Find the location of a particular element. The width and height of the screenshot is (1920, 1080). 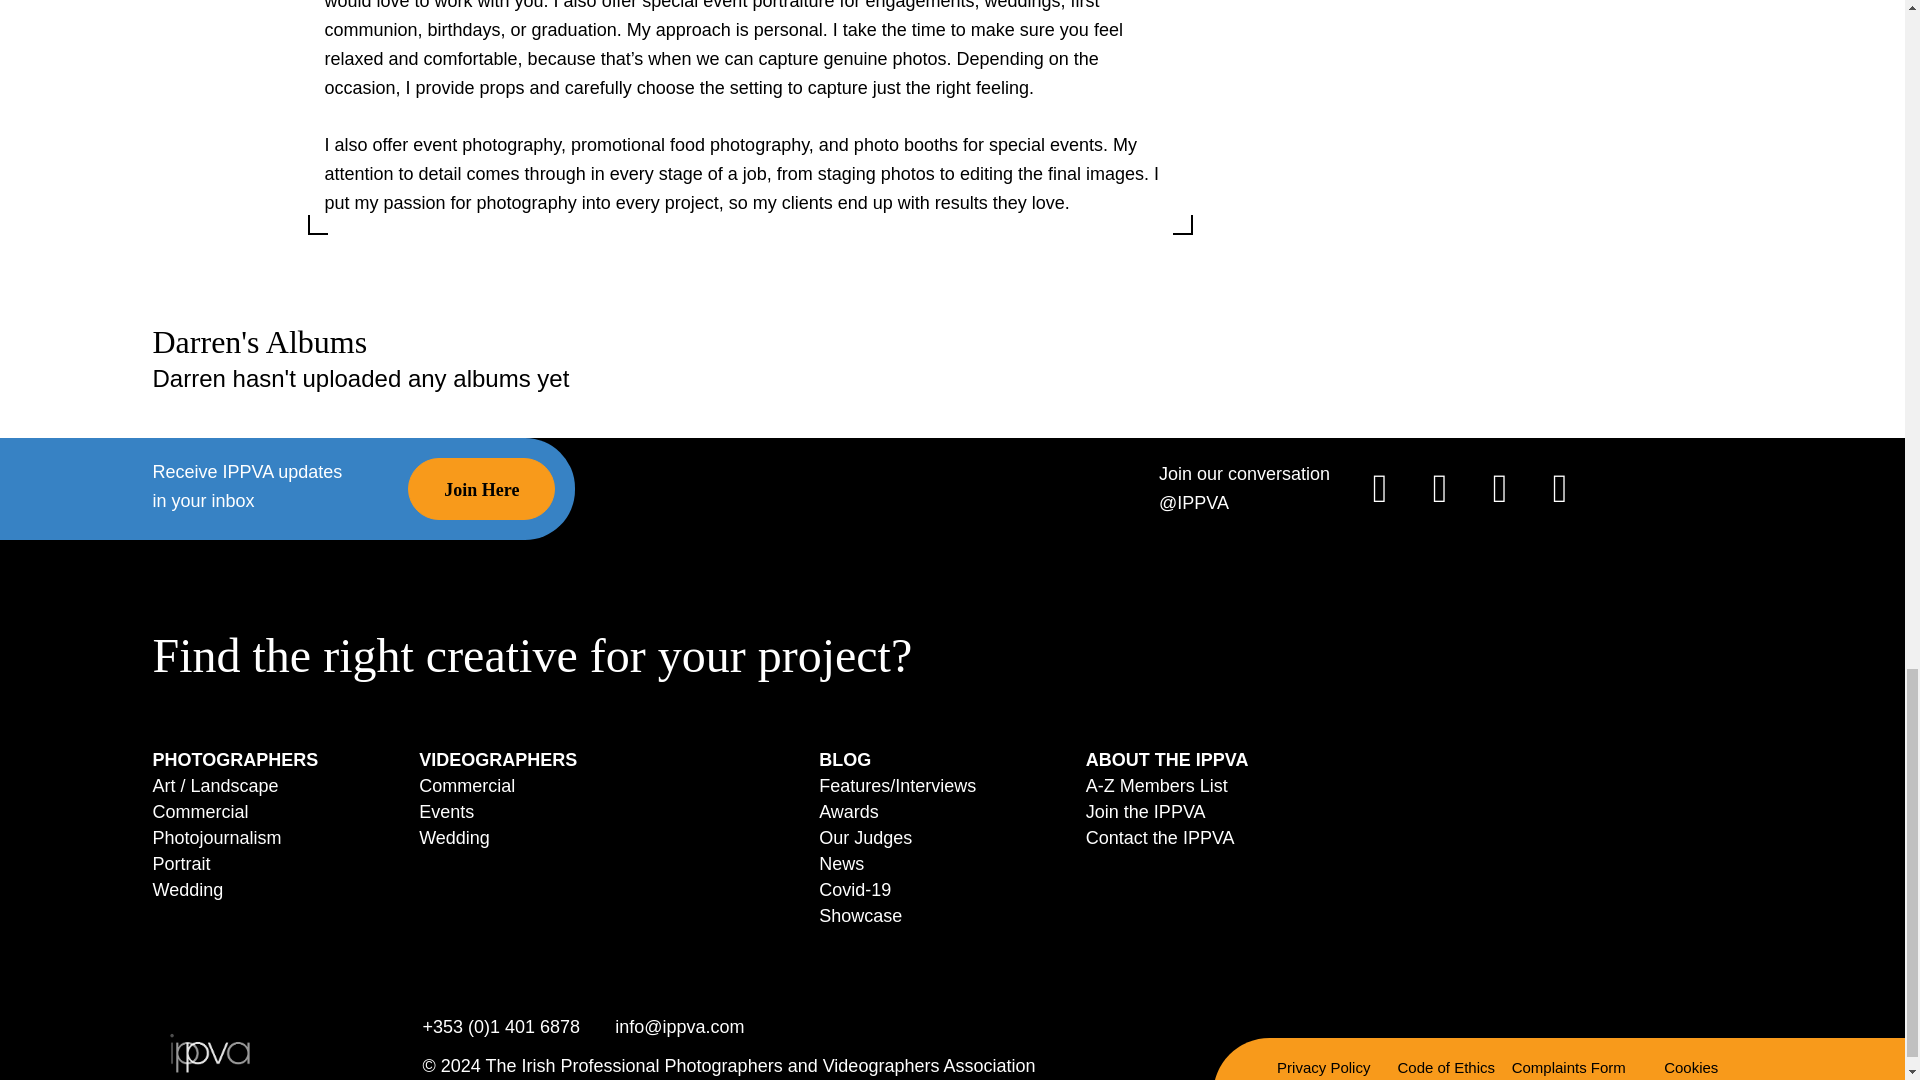

Wedding is located at coordinates (454, 838).